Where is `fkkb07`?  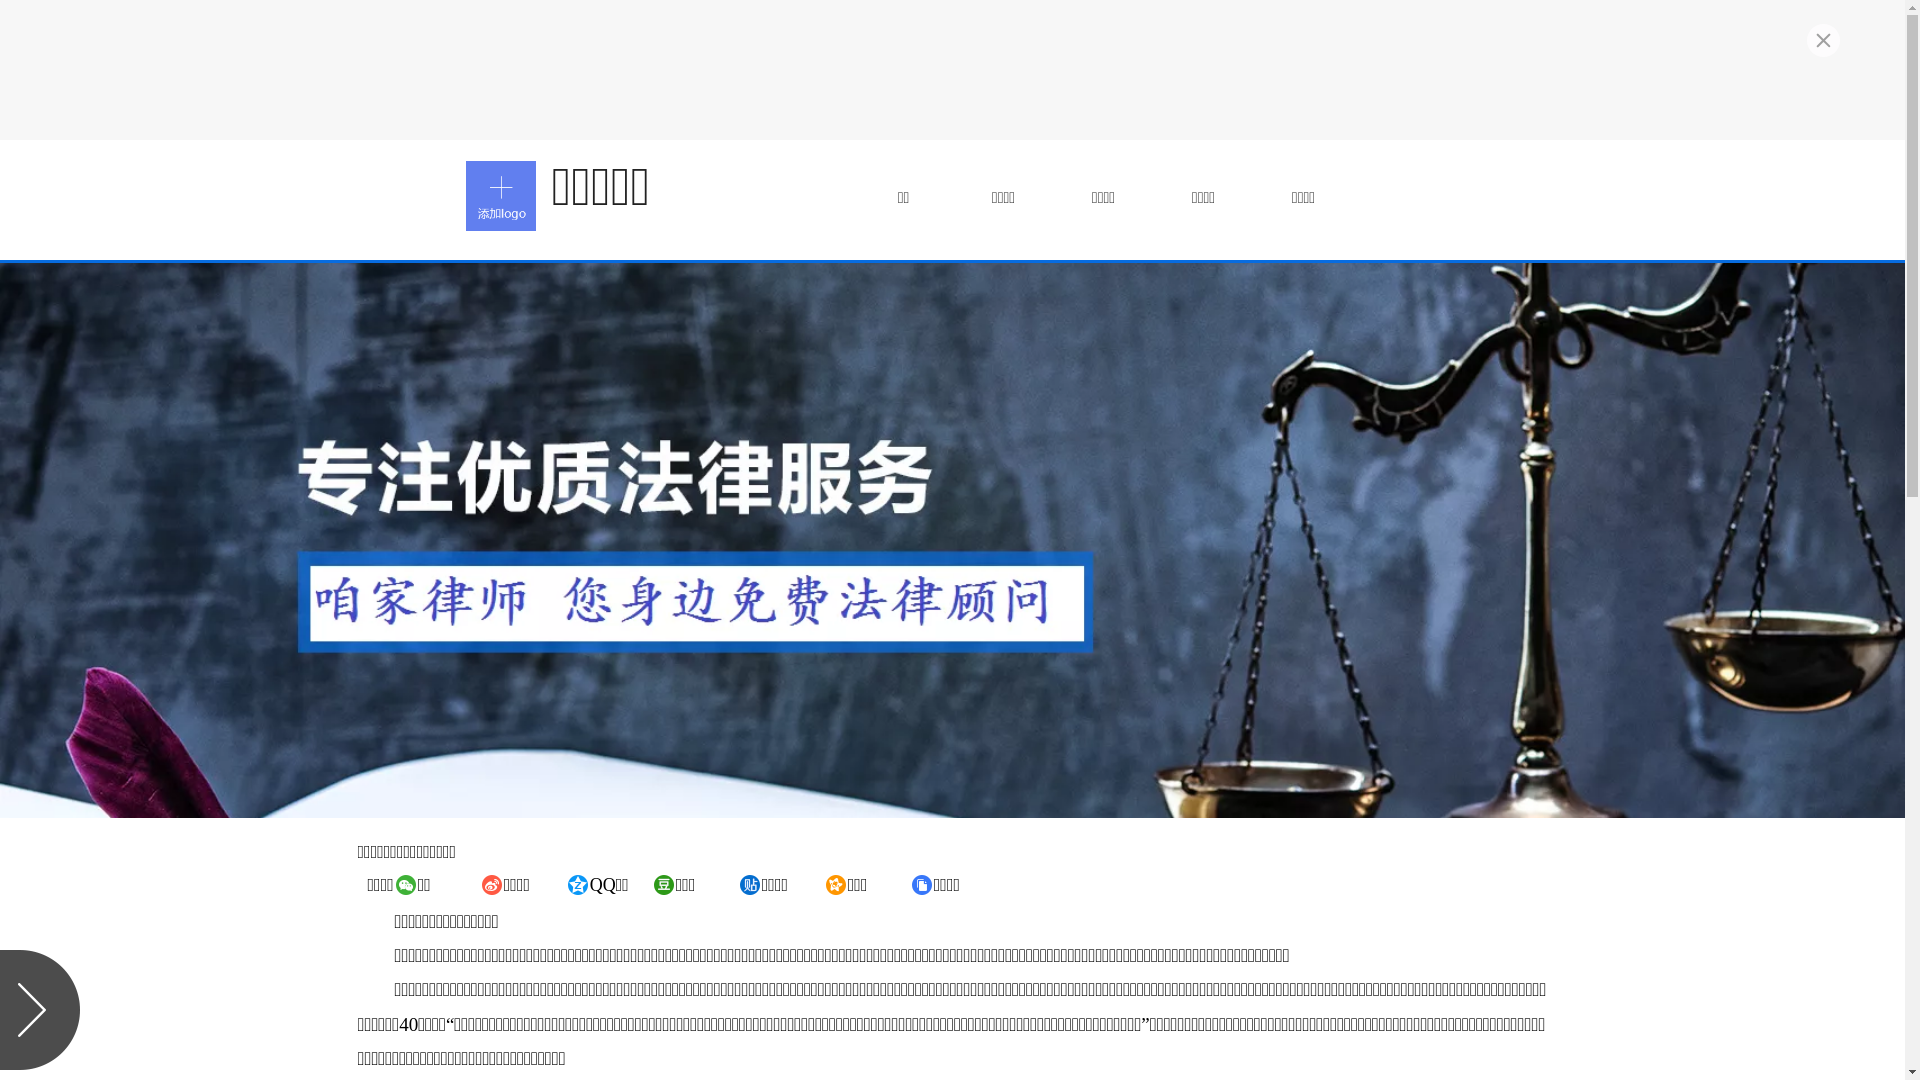
fkkb07 is located at coordinates (501, 196).